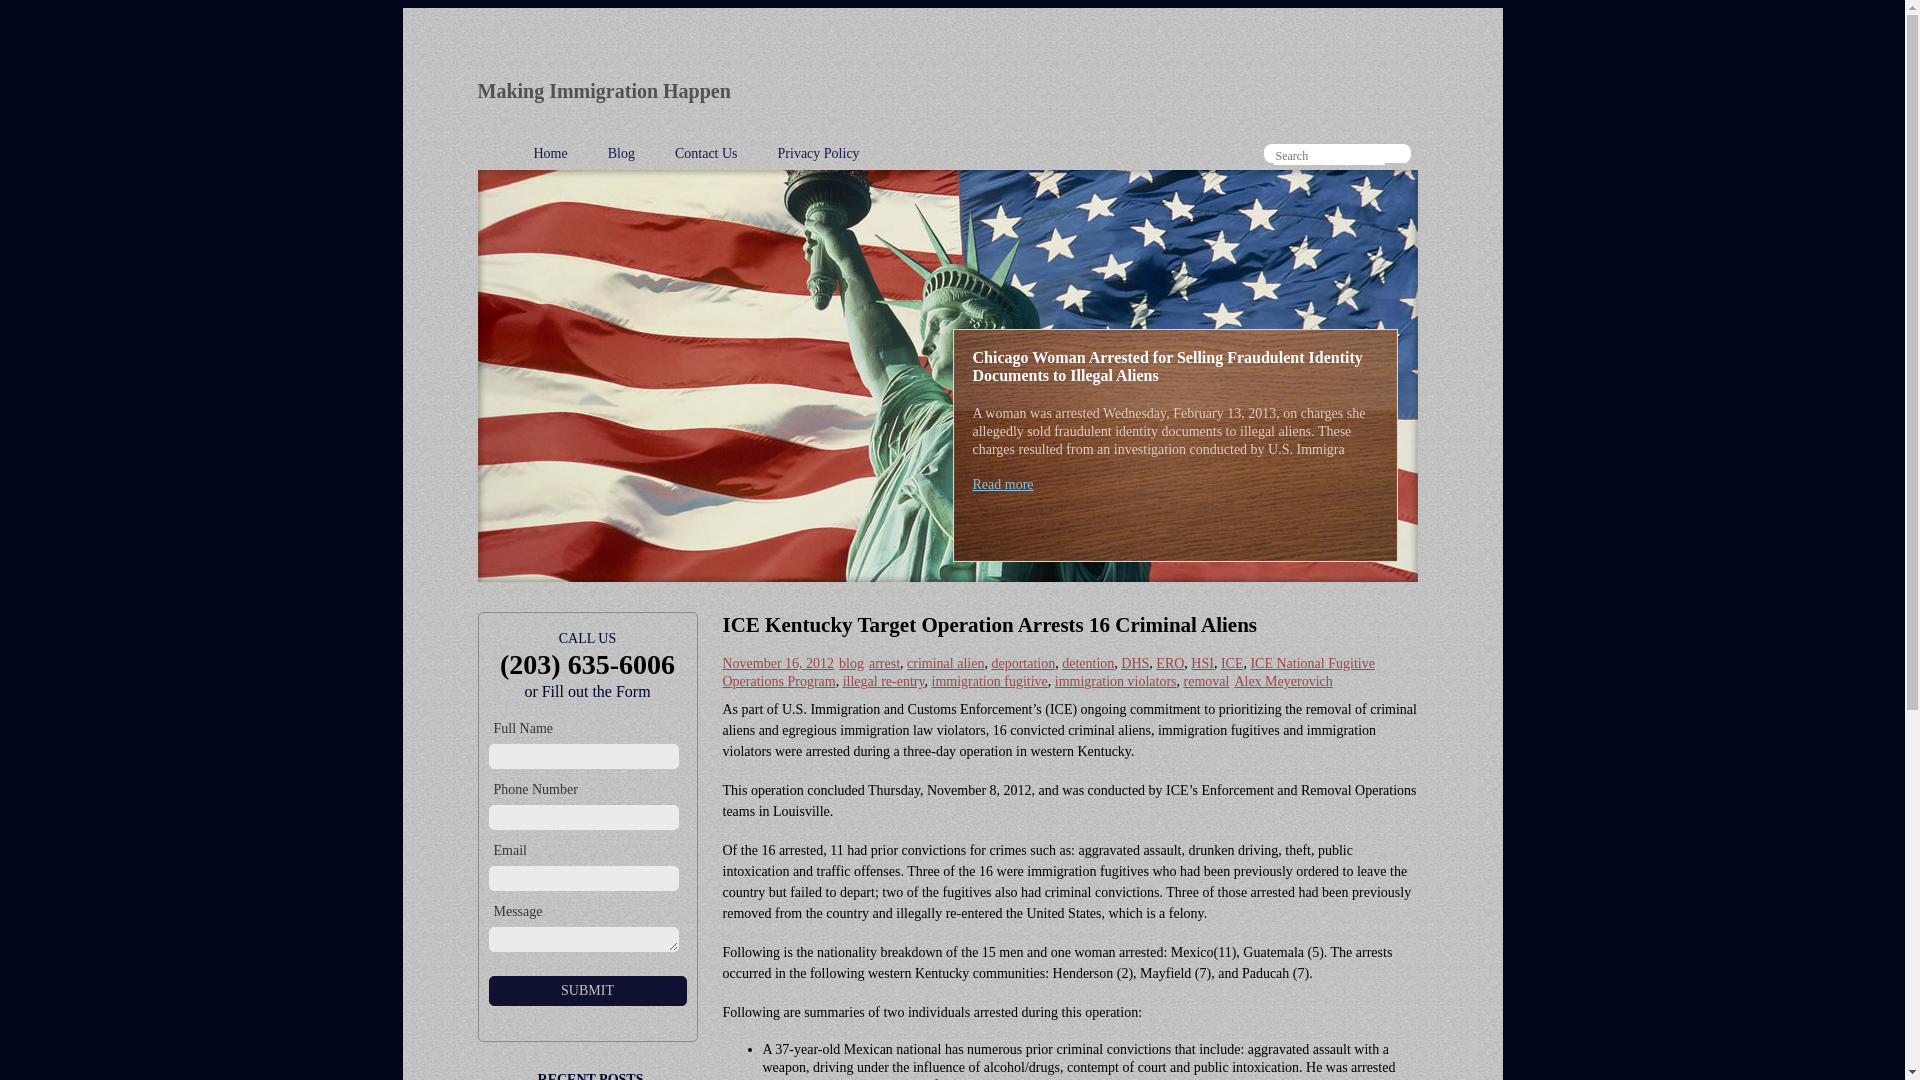 This screenshot has height=1080, width=1920. Describe the element at coordinates (884, 662) in the screenshot. I see `arrest` at that location.